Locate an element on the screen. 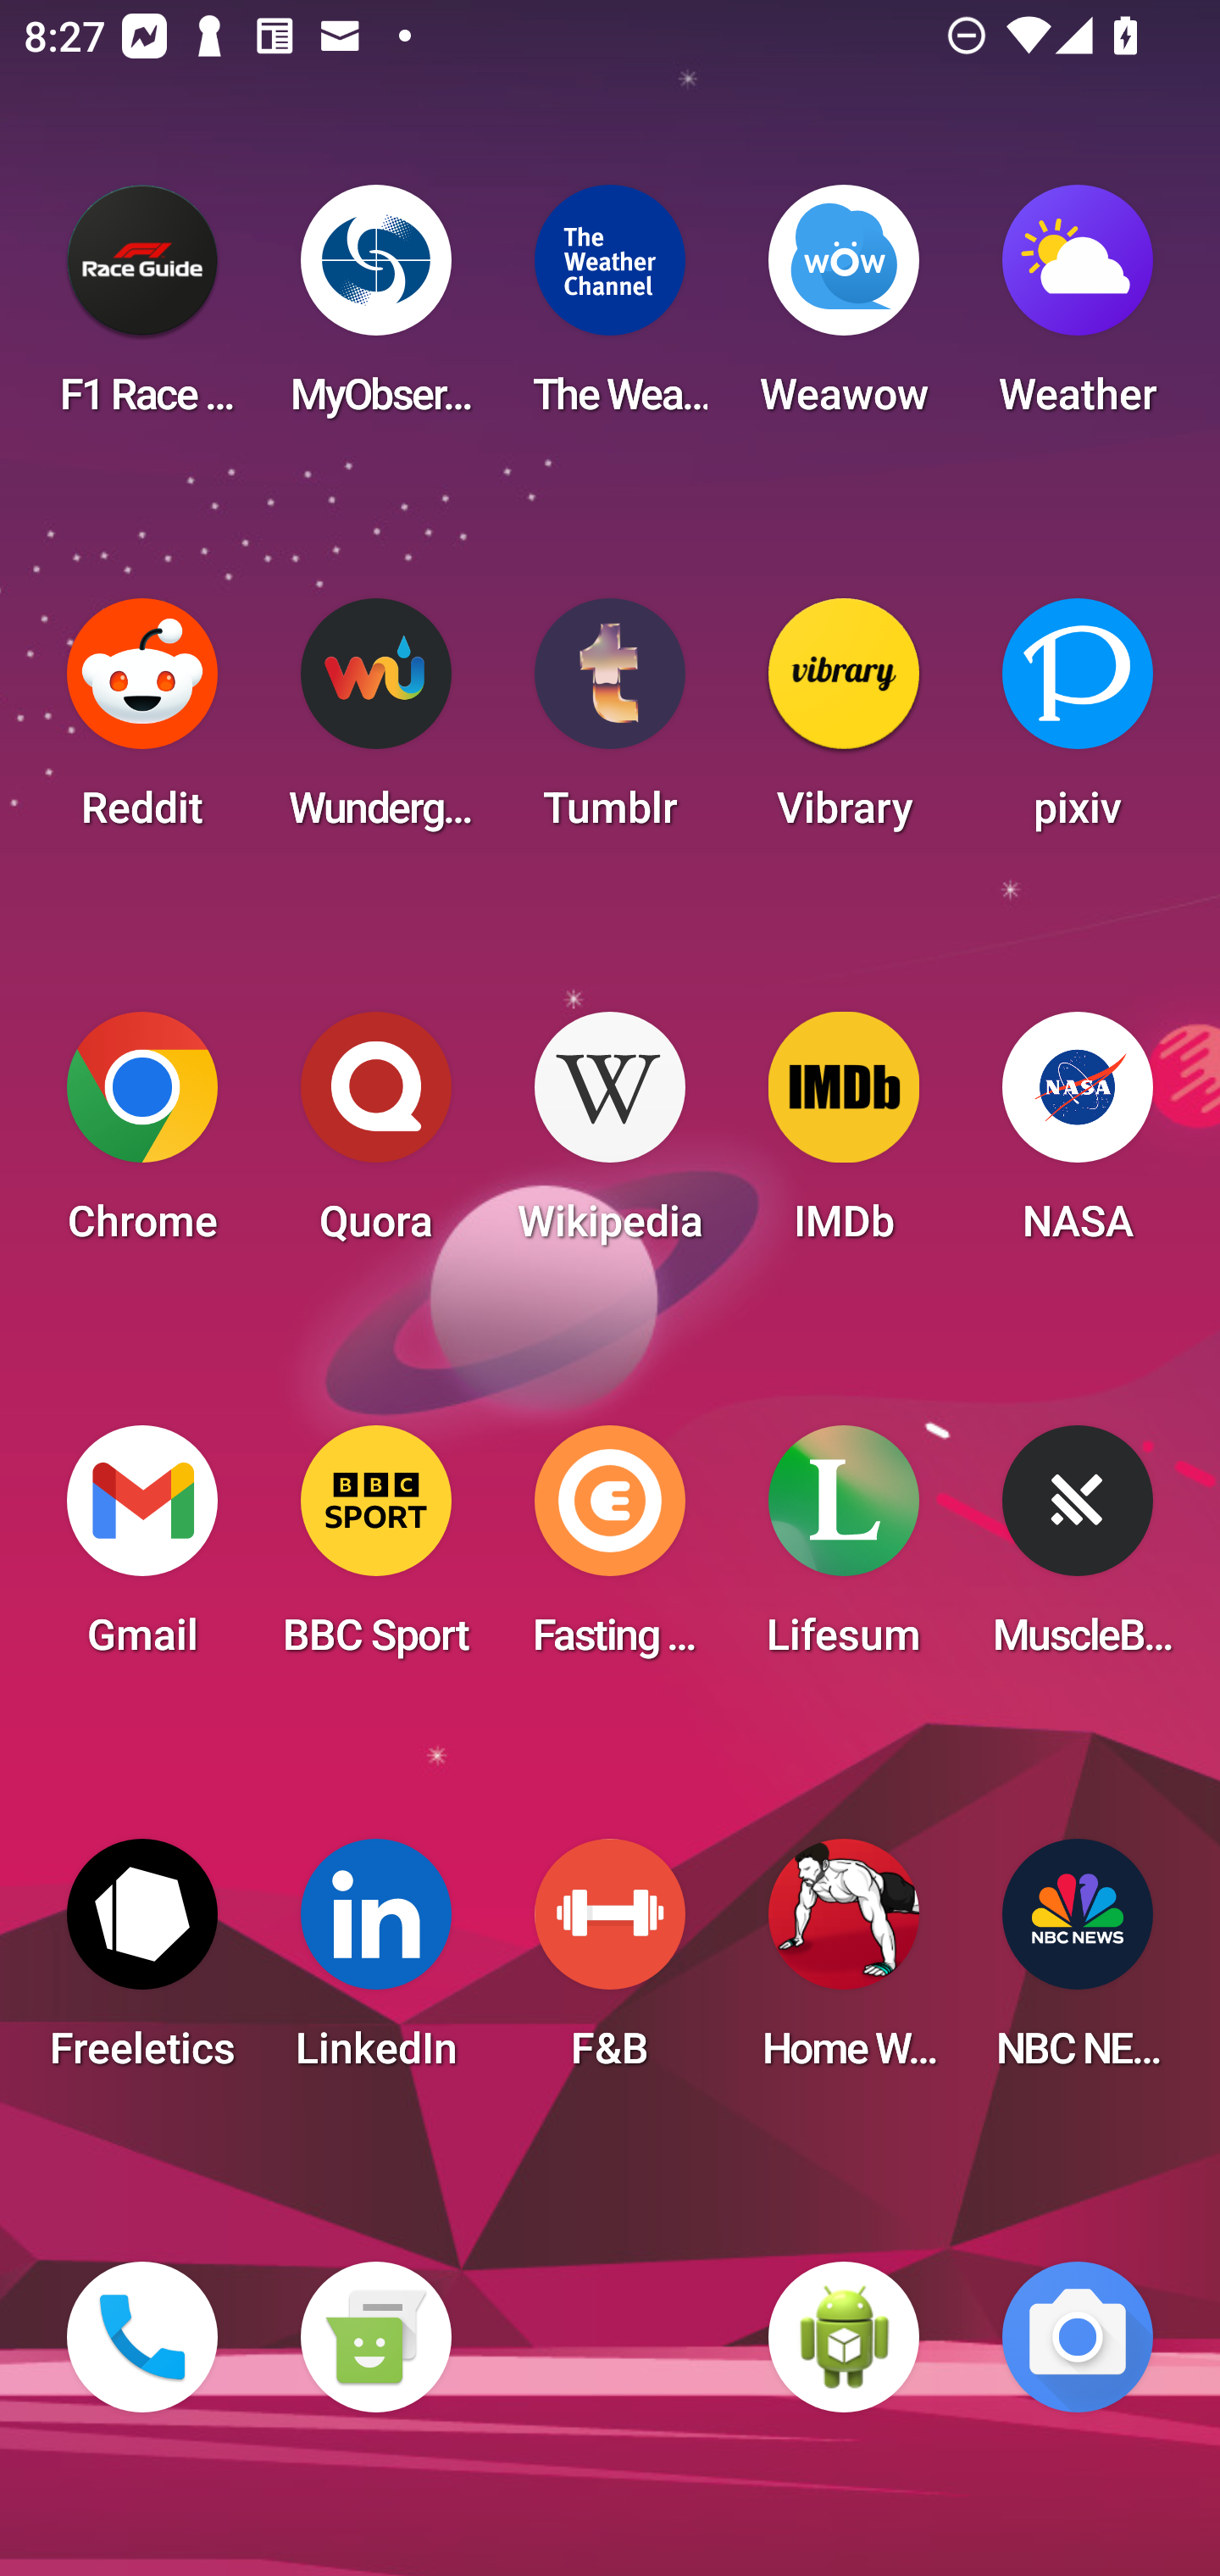 This screenshot has width=1220, height=2576. NBC NEWS is located at coordinates (1078, 1964).